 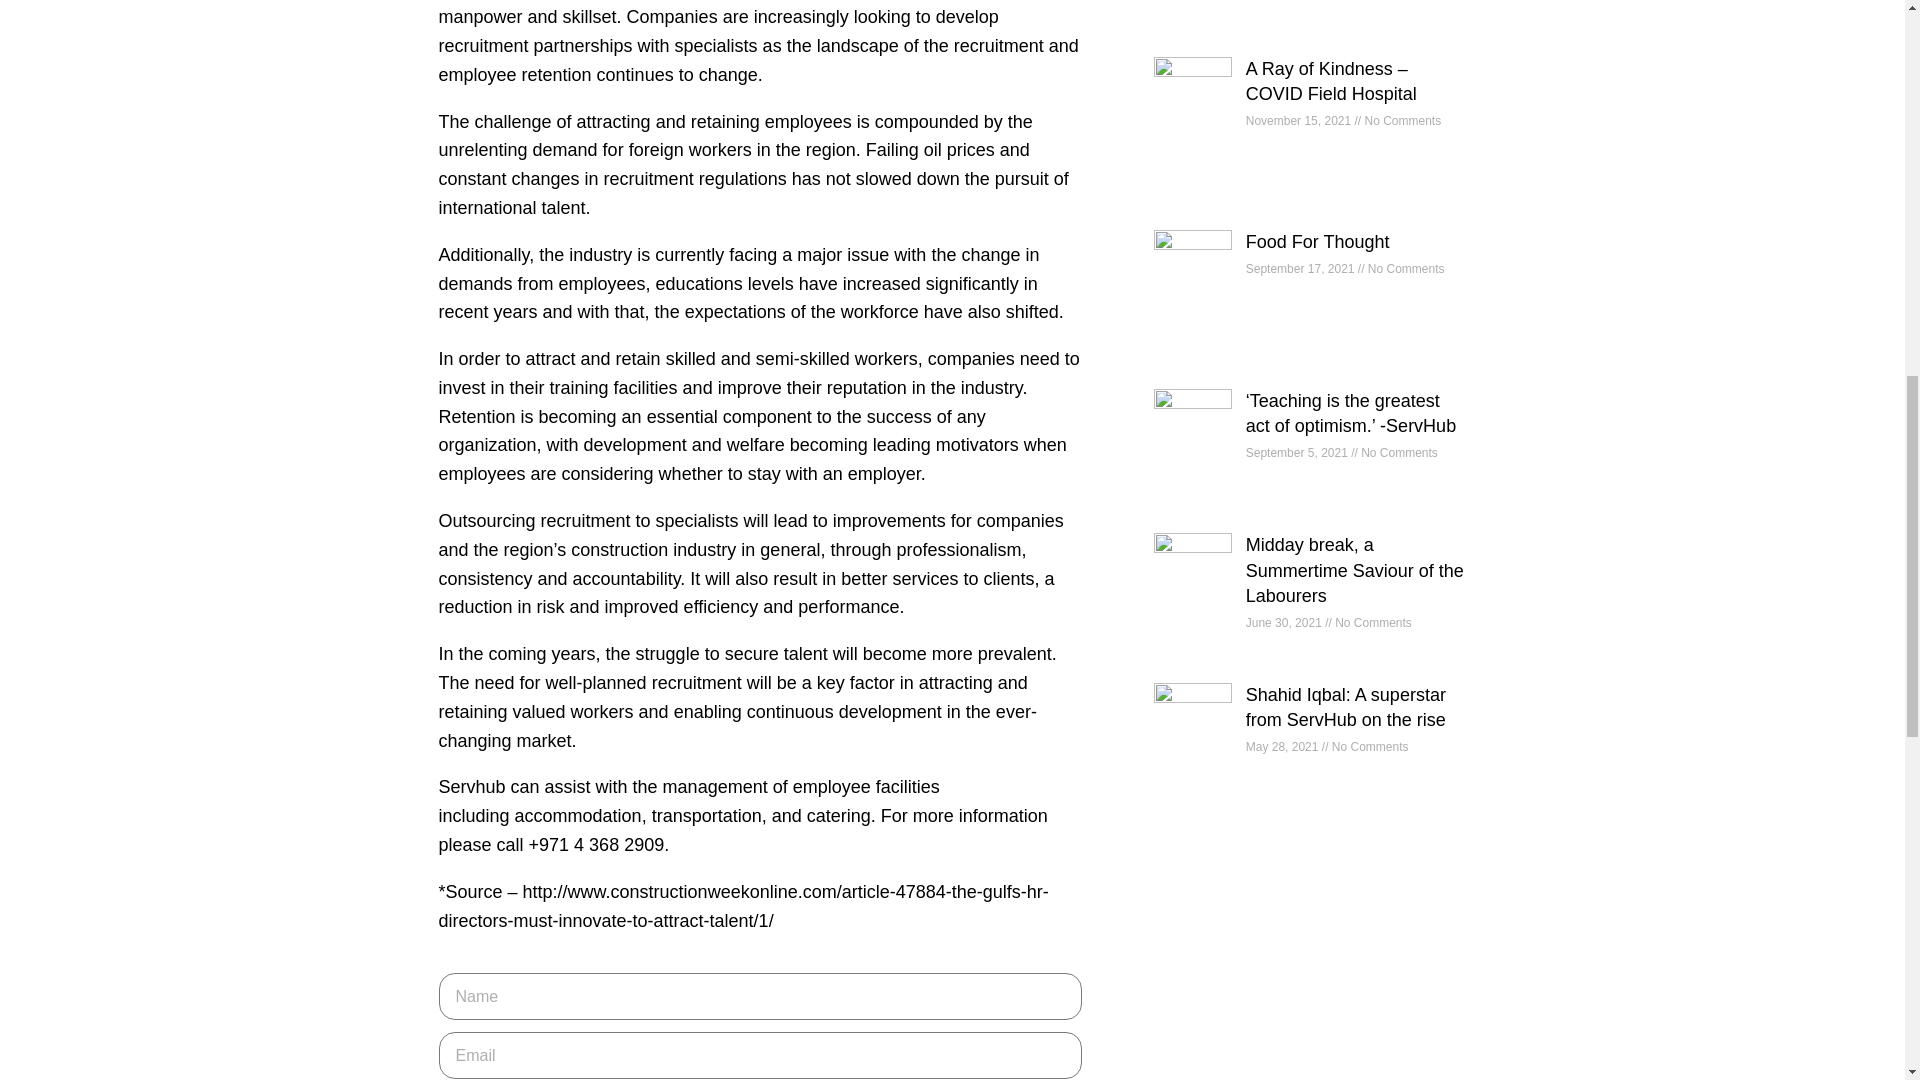 What do you see at coordinates (1346, 707) in the screenshot?
I see `Shahid Iqbal: A superstar from ServHub on the rise` at bounding box center [1346, 707].